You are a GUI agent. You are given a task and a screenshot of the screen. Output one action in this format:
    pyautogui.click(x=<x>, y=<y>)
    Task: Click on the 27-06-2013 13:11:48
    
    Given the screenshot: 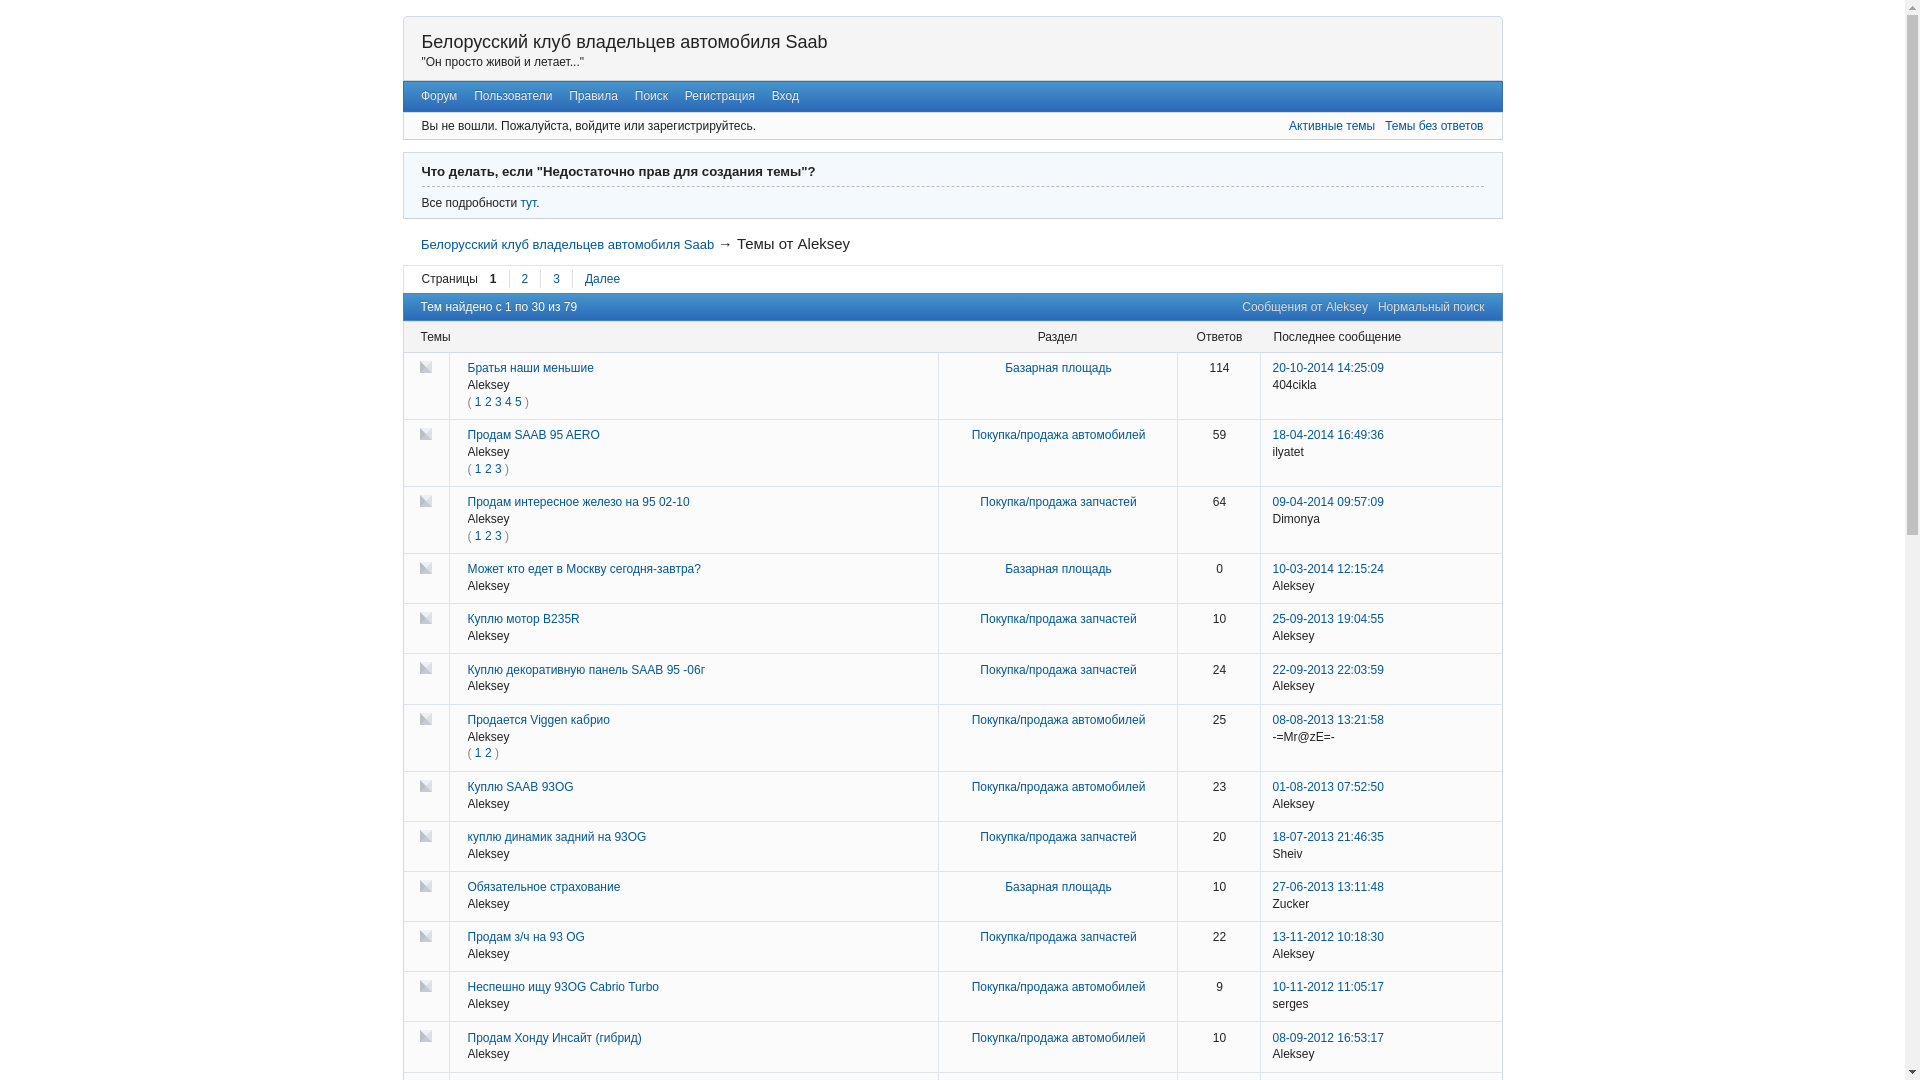 What is the action you would take?
    pyautogui.click(x=1328, y=886)
    